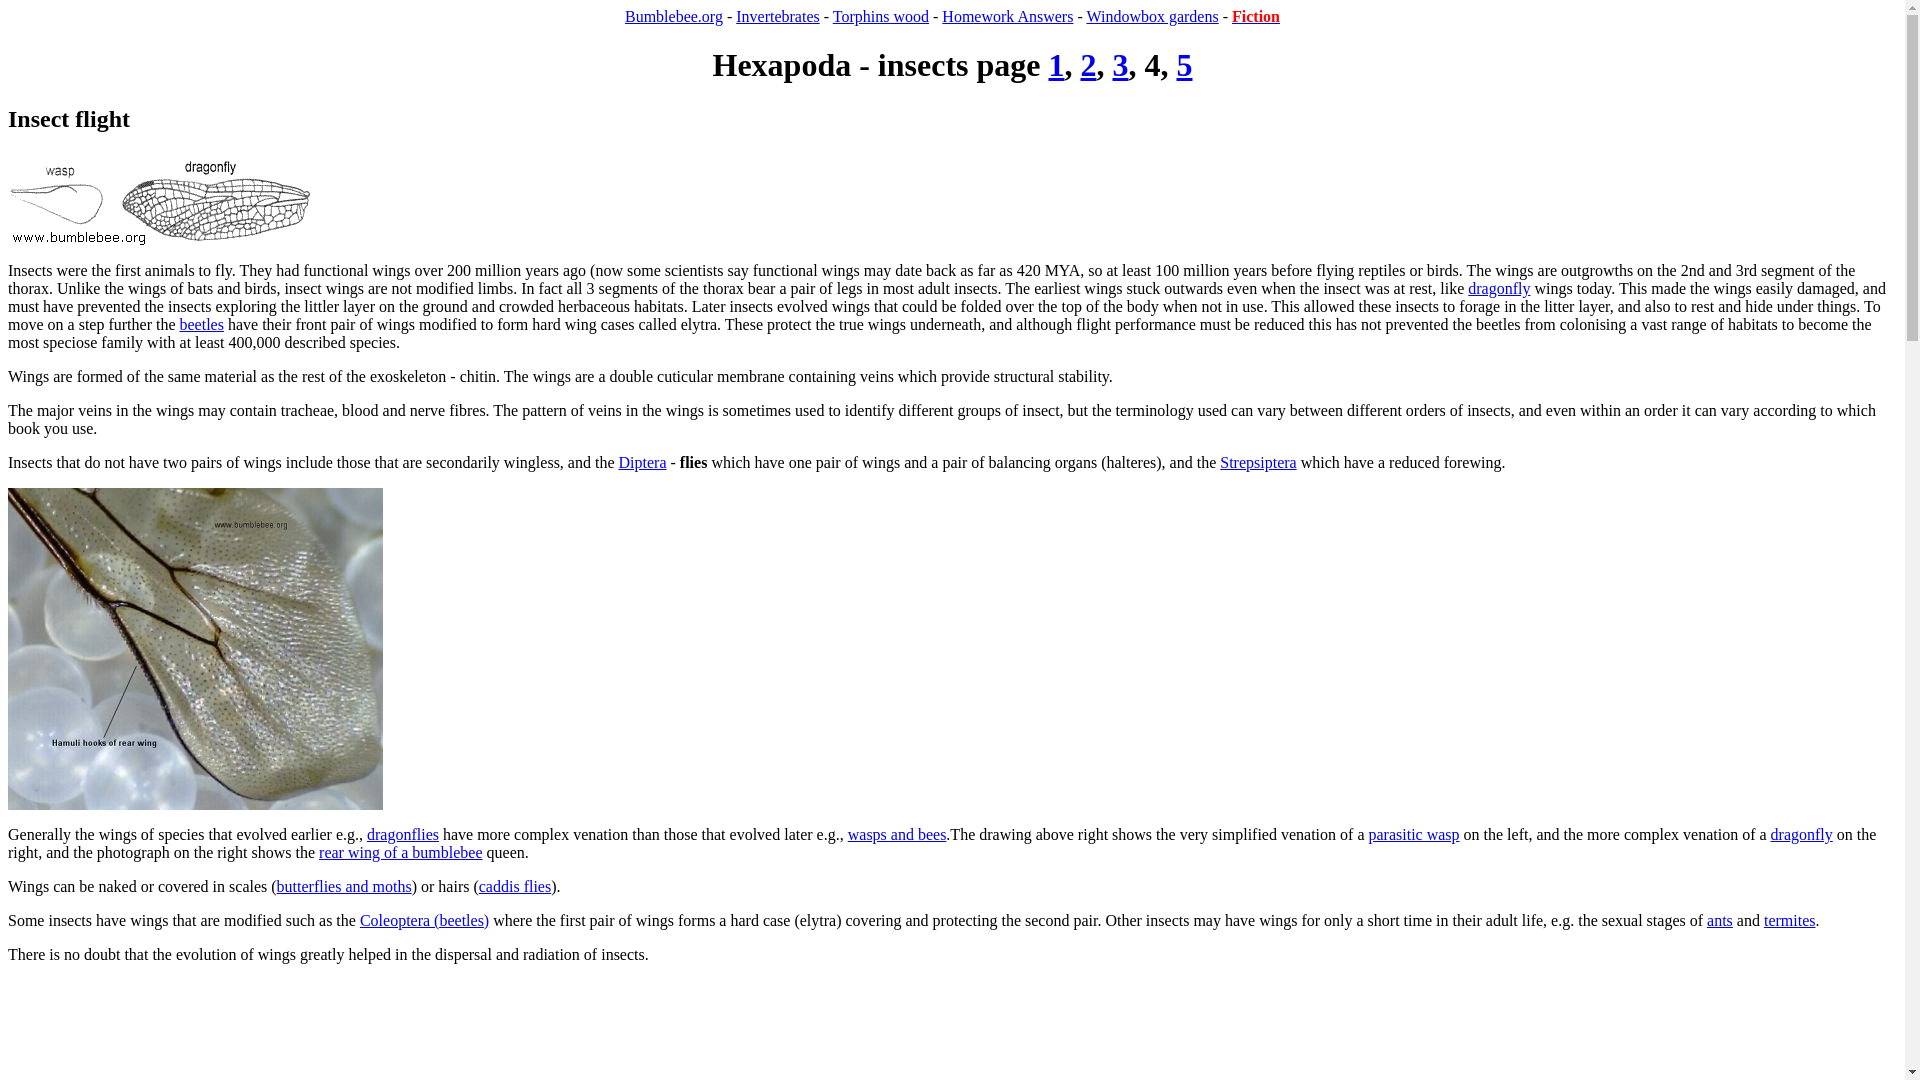  What do you see at coordinates (607, 1030) in the screenshot?
I see `Advertisement` at bounding box center [607, 1030].